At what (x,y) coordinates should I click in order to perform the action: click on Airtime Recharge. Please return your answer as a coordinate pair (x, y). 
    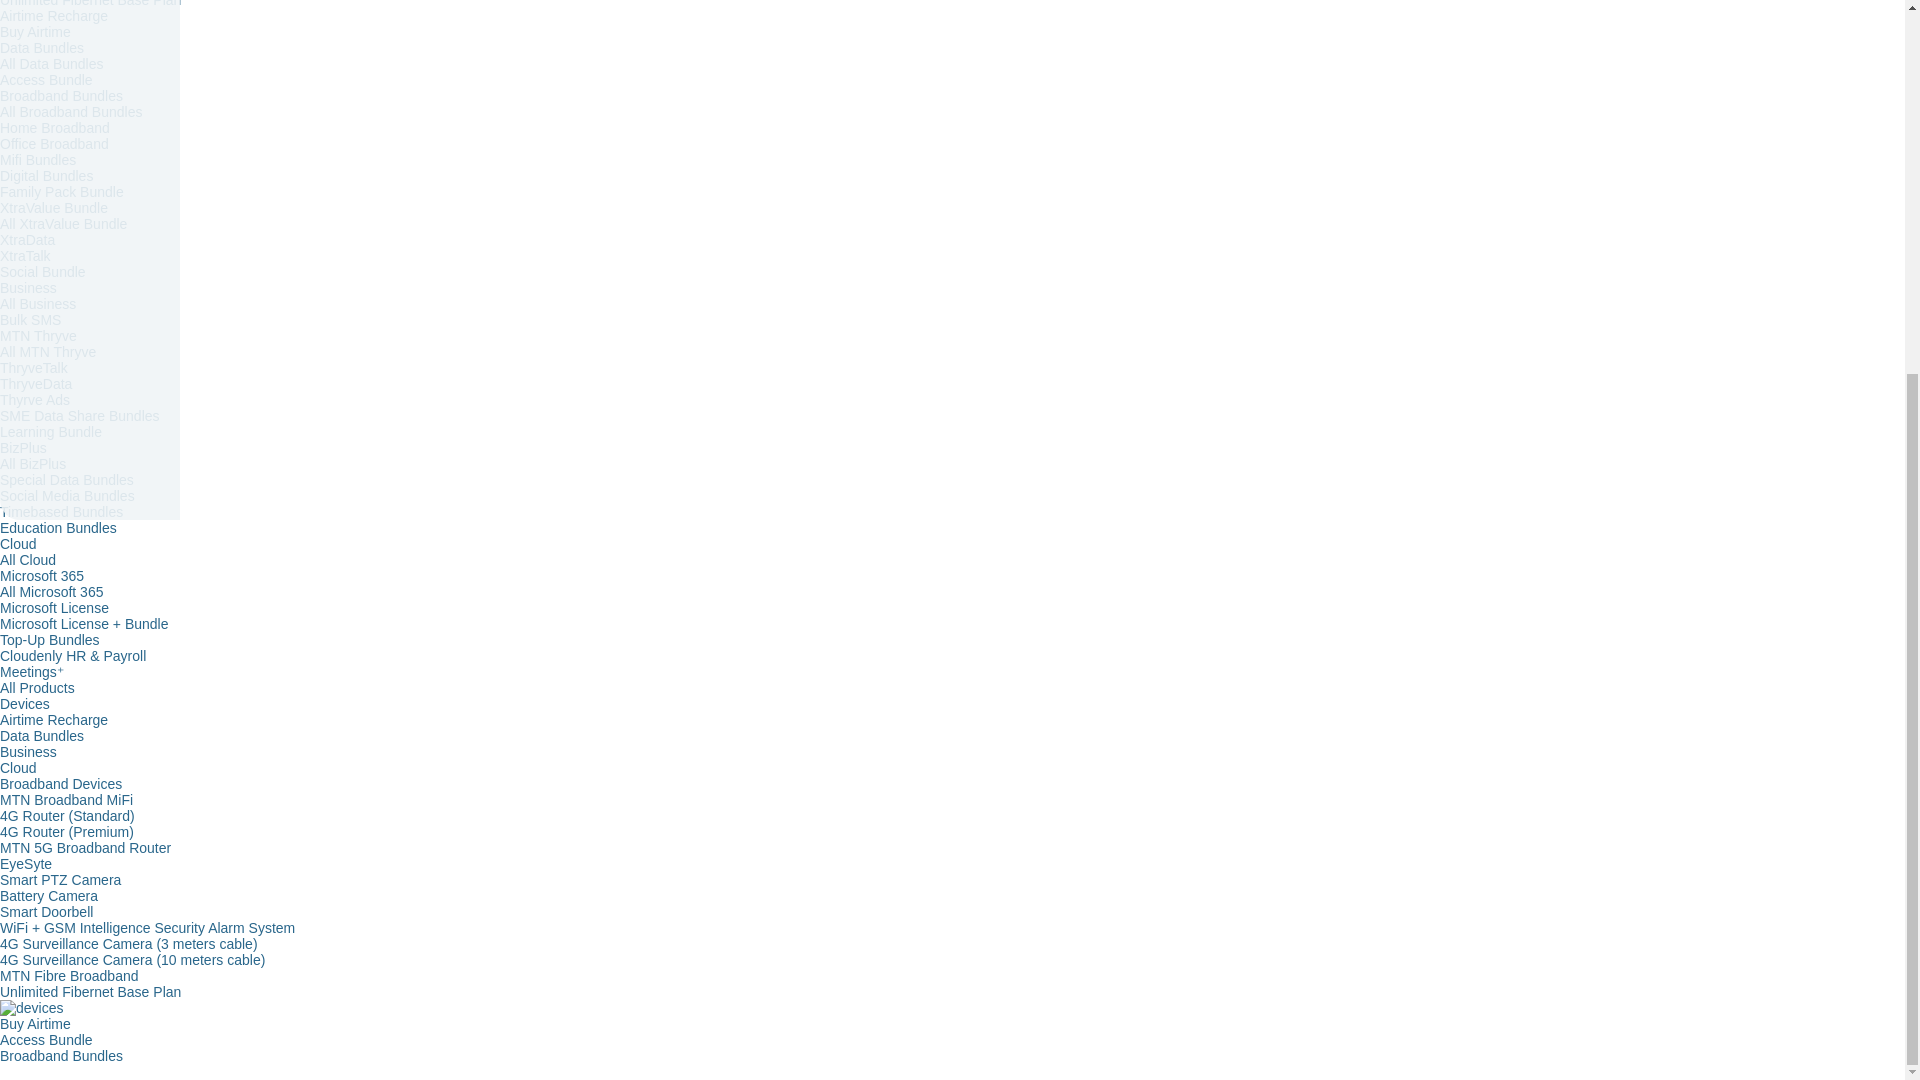
    Looking at the image, I should click on (54, 15).